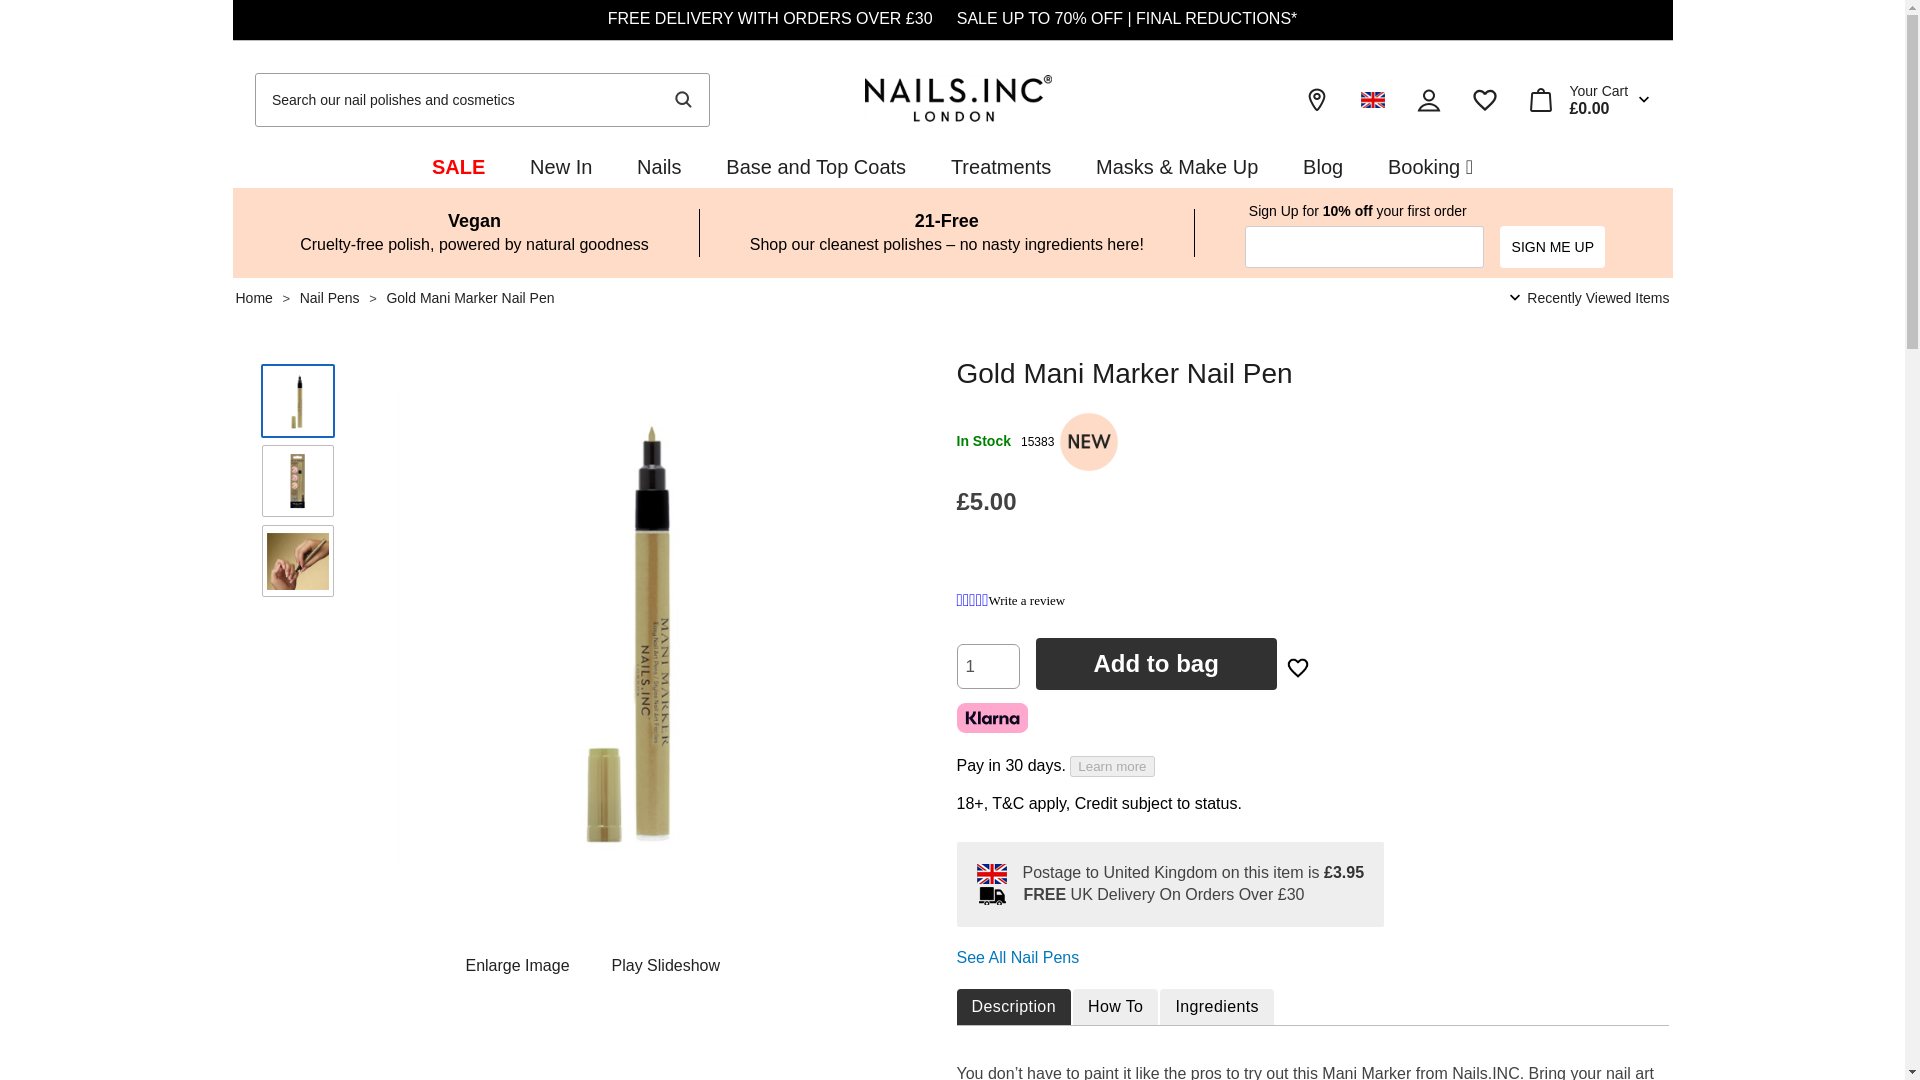 The width and height of the screenshot is (1920, 1080). Describe the element at coordinates (560, 166) in the screenshot. I see `New In` at that location.